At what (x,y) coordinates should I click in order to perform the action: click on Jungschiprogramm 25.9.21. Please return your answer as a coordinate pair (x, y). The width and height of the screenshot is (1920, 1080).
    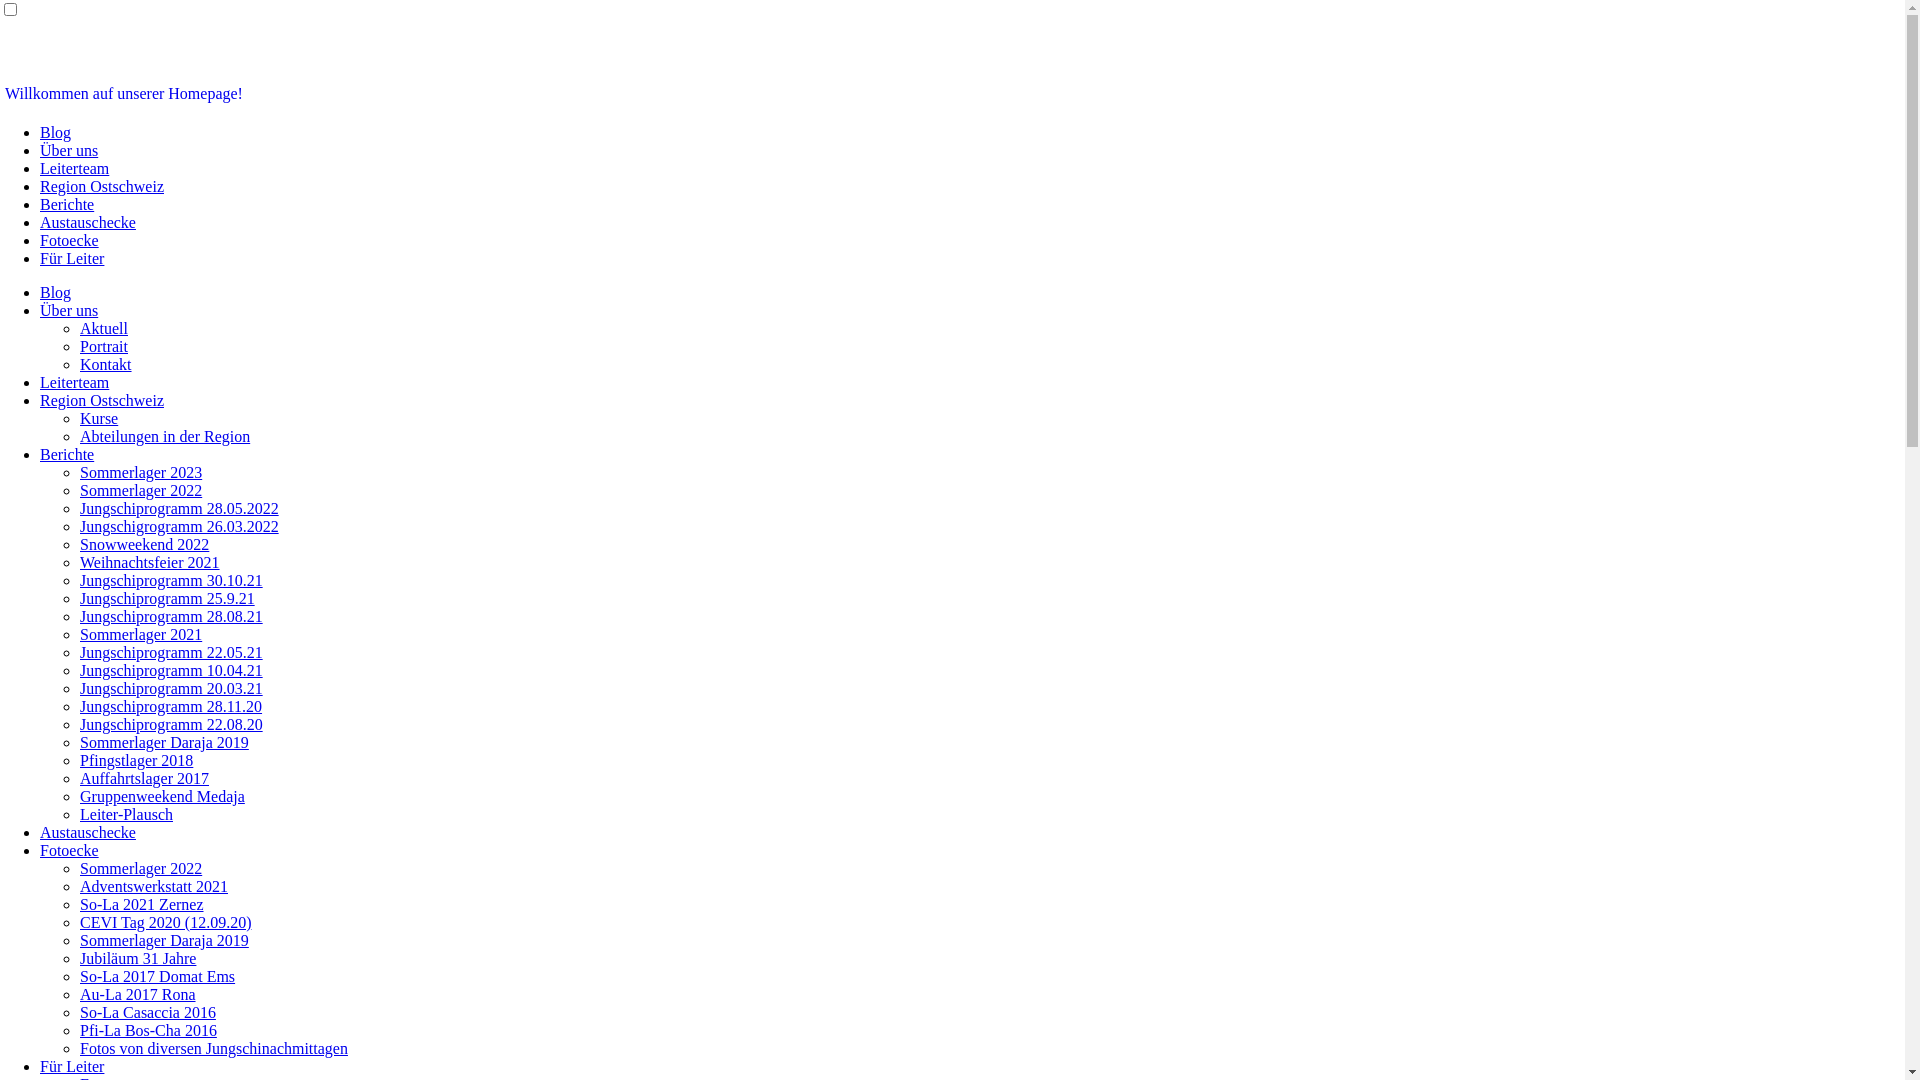
    Looking at the image, I should click on (168, 598).